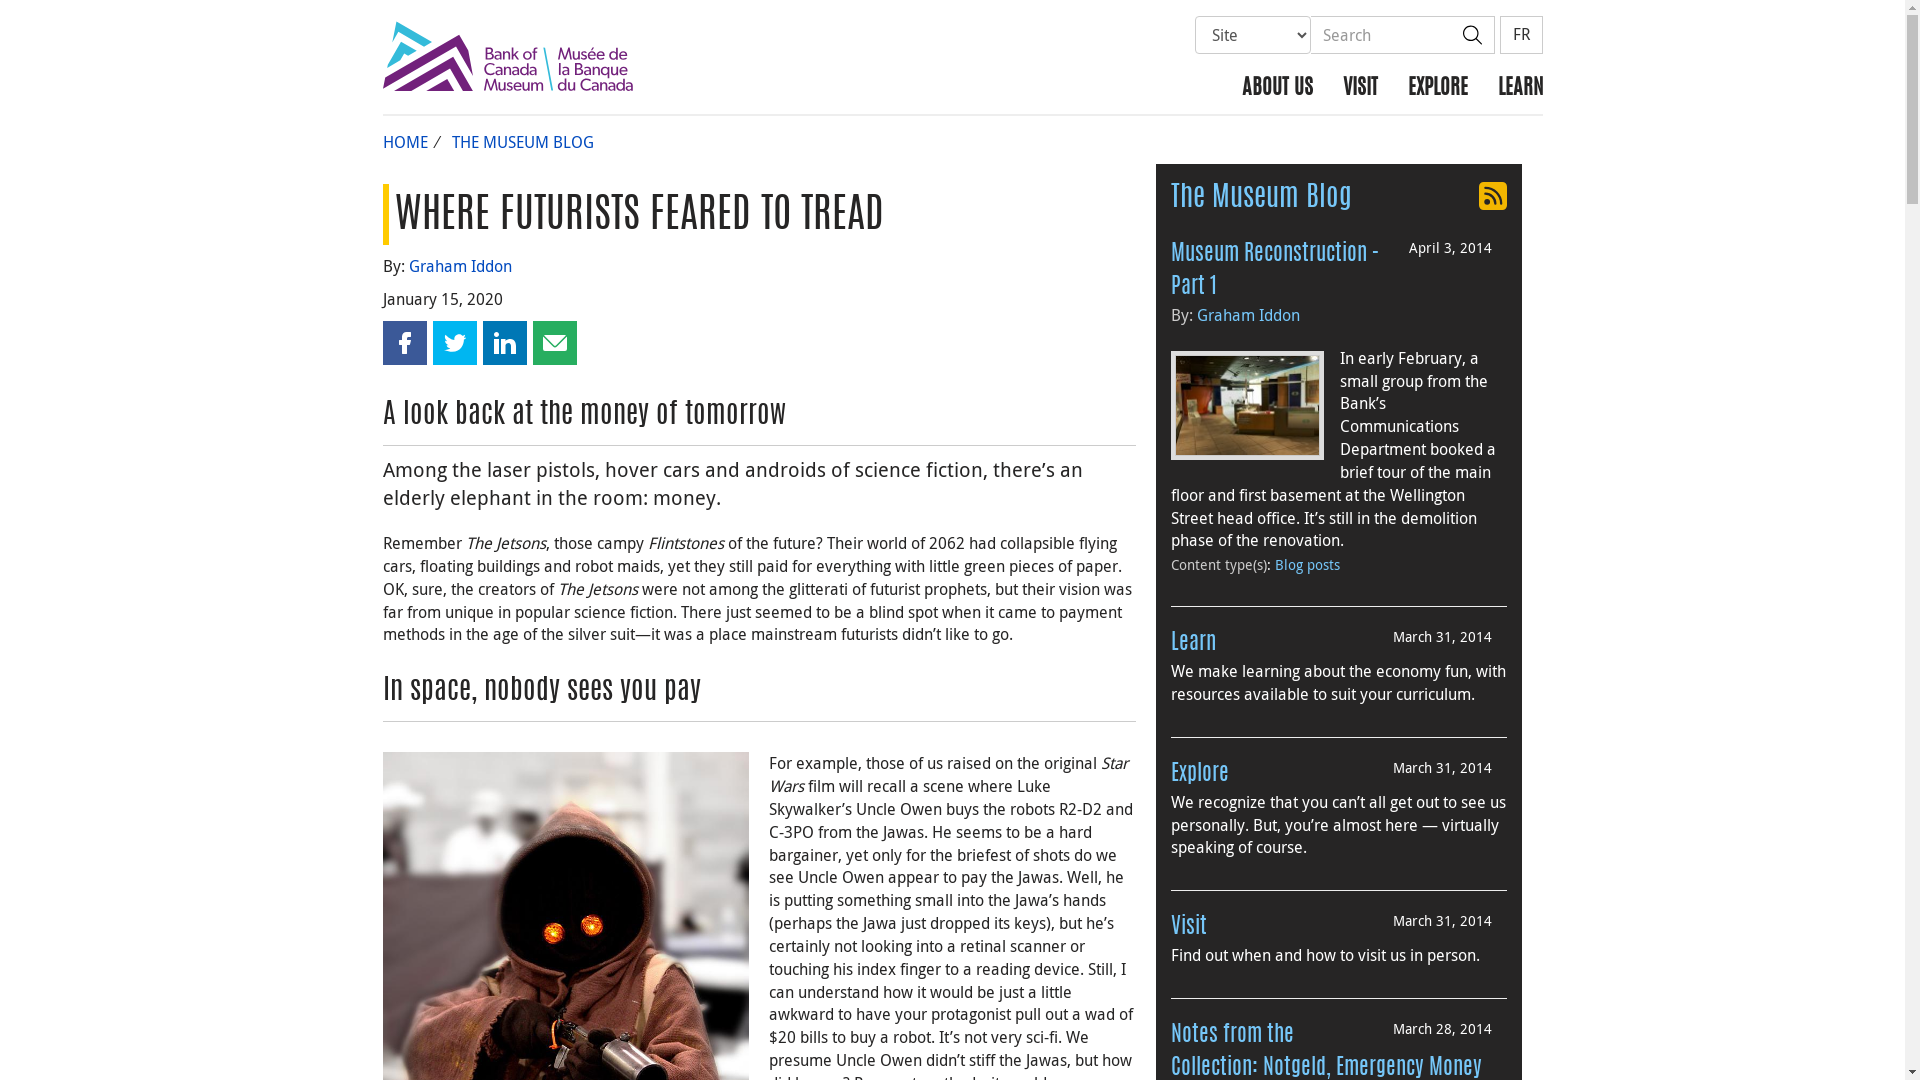 This screenshot has width=1920, height=1080. I want to click on Search, so click(1472, 35).